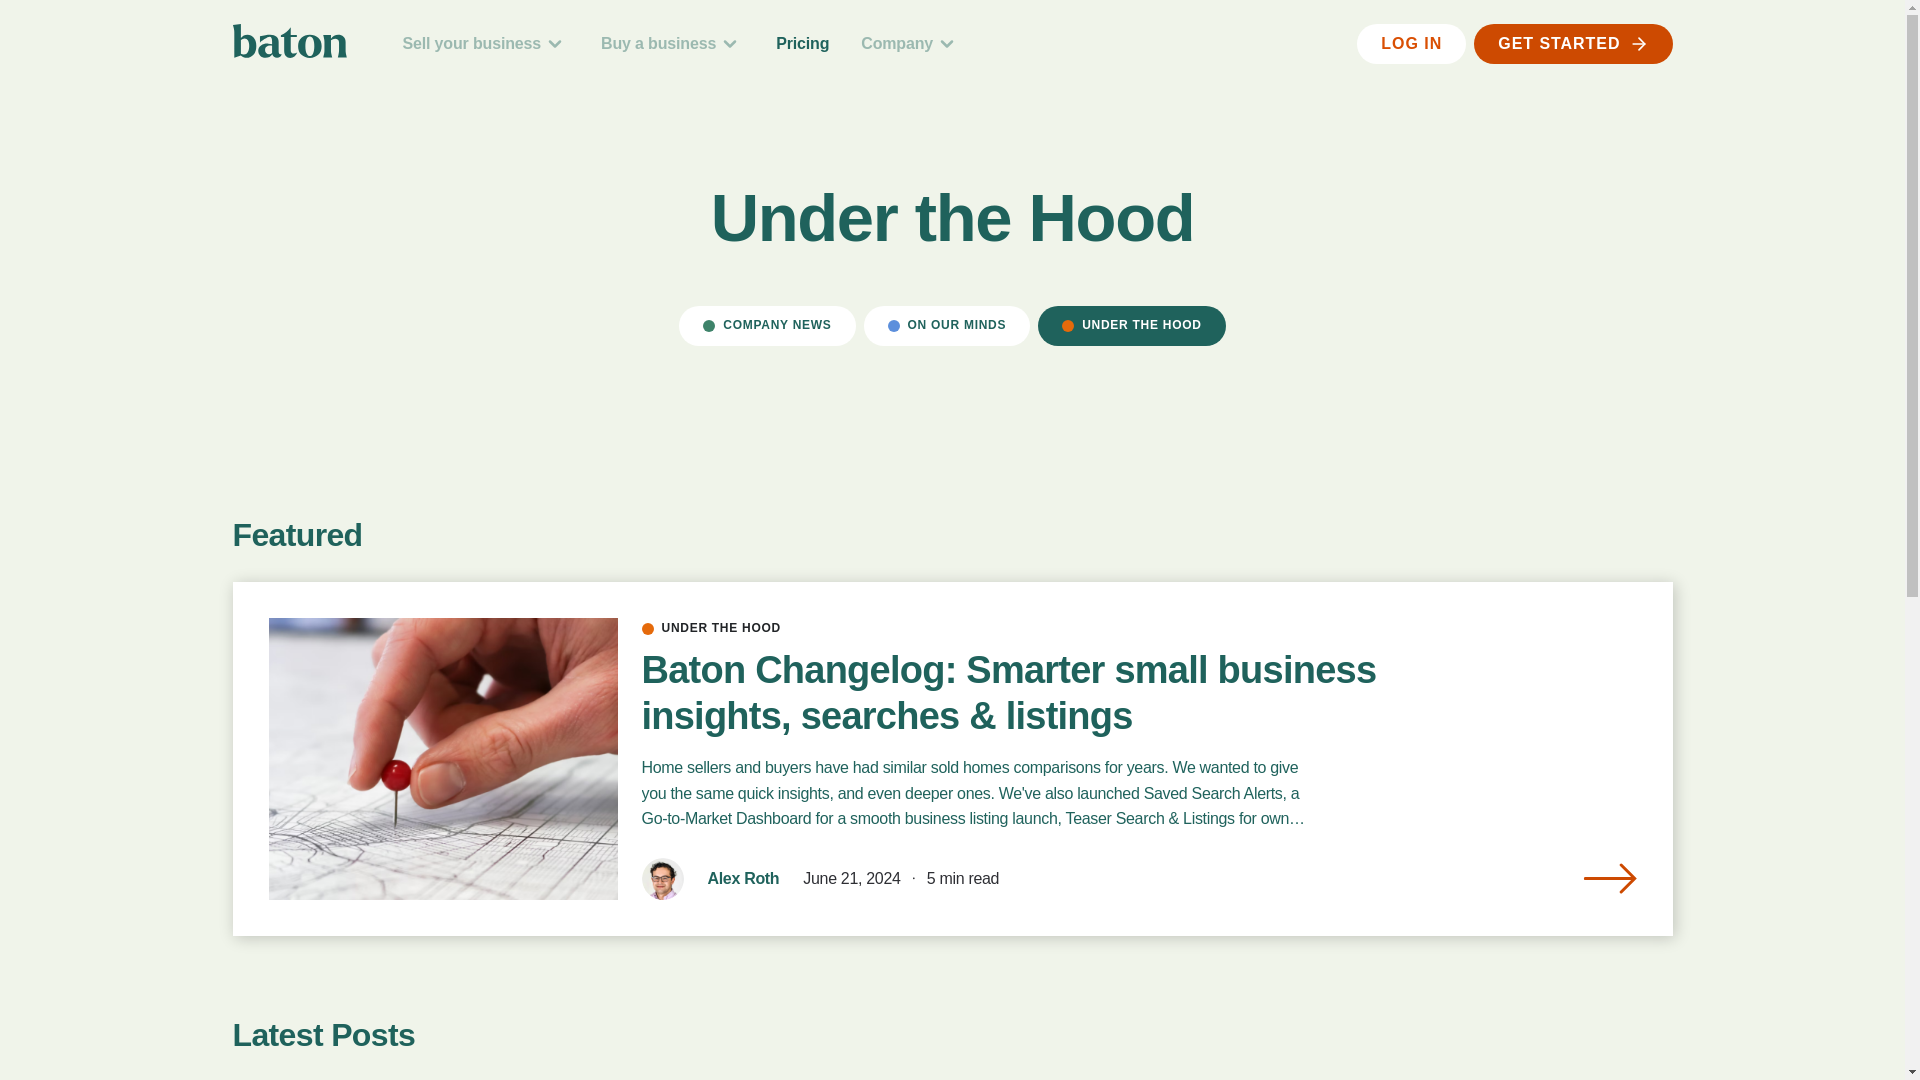 This screenshot has height=1080, width=1920. I want to click on UNDER THE HOOD, so click(1131, 325).